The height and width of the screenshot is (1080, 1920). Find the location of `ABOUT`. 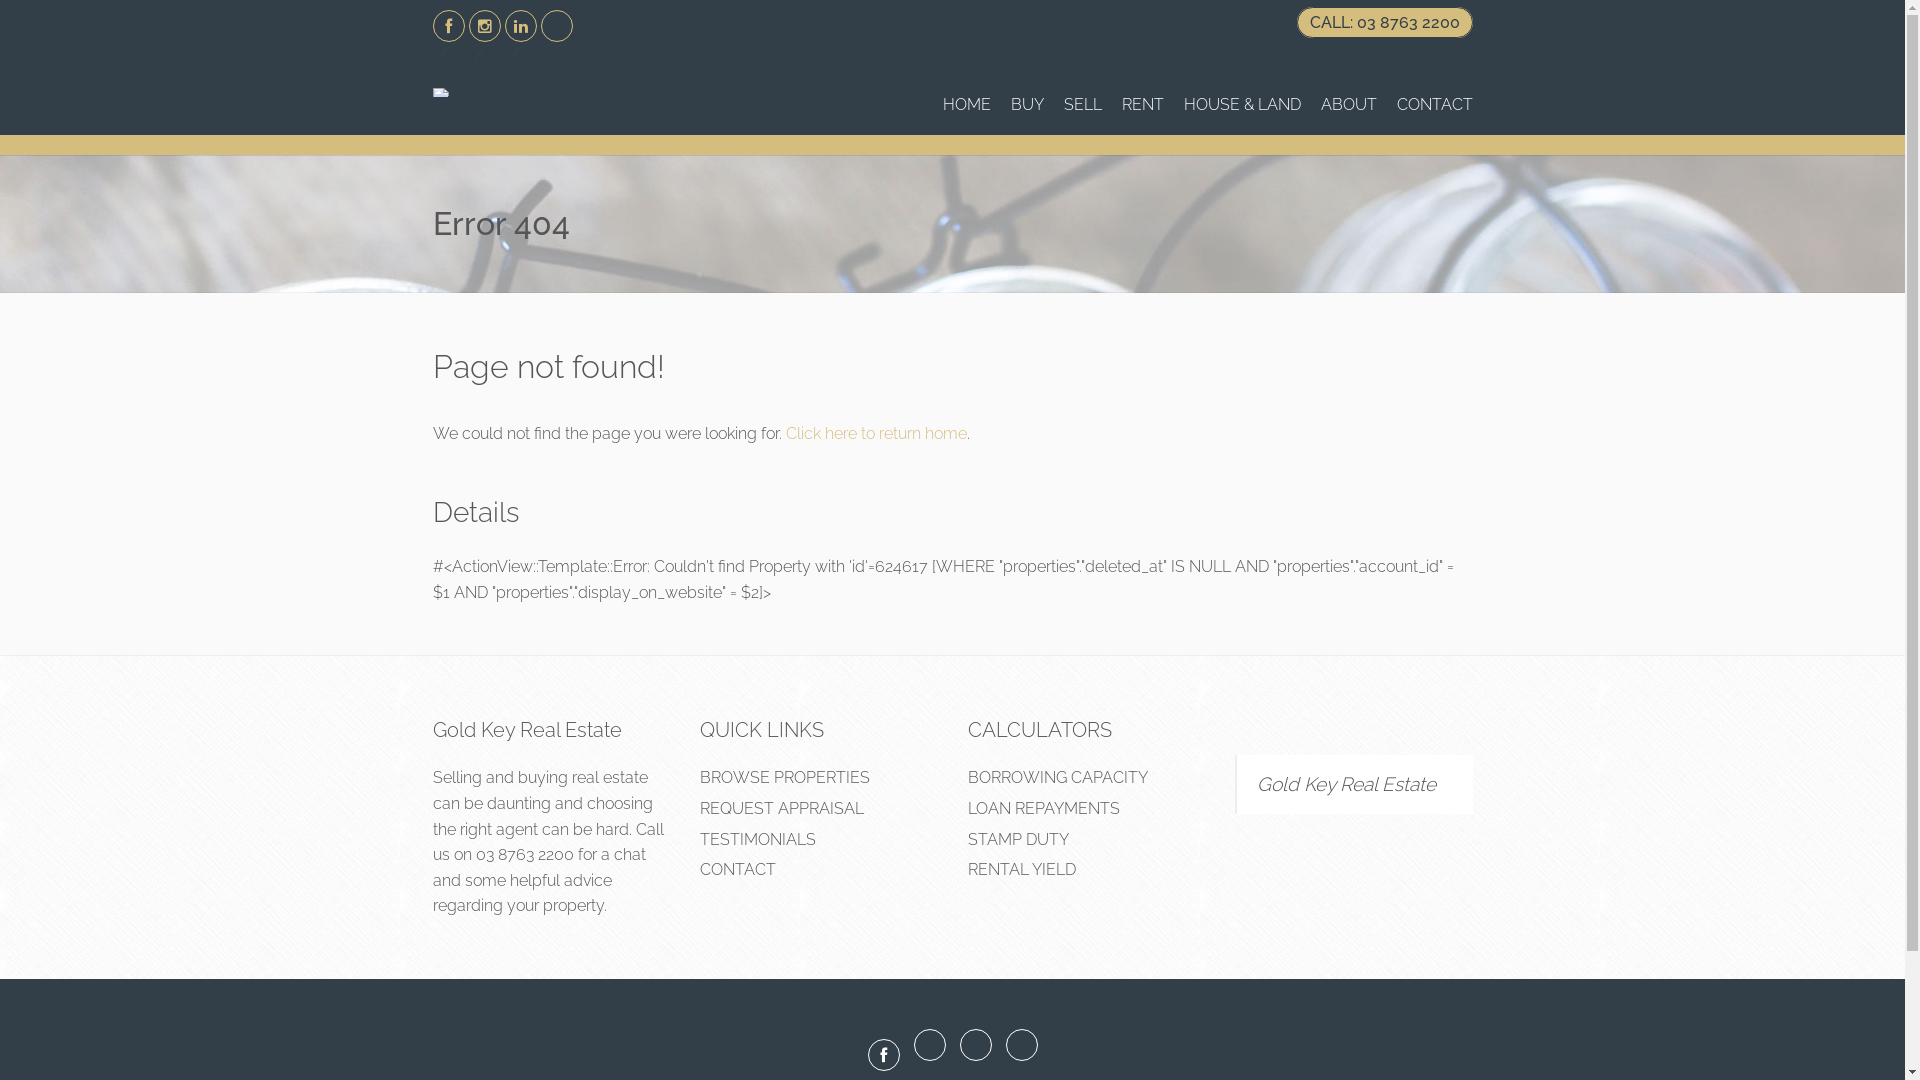

ABOUT is located at coordinates (1348, 105).